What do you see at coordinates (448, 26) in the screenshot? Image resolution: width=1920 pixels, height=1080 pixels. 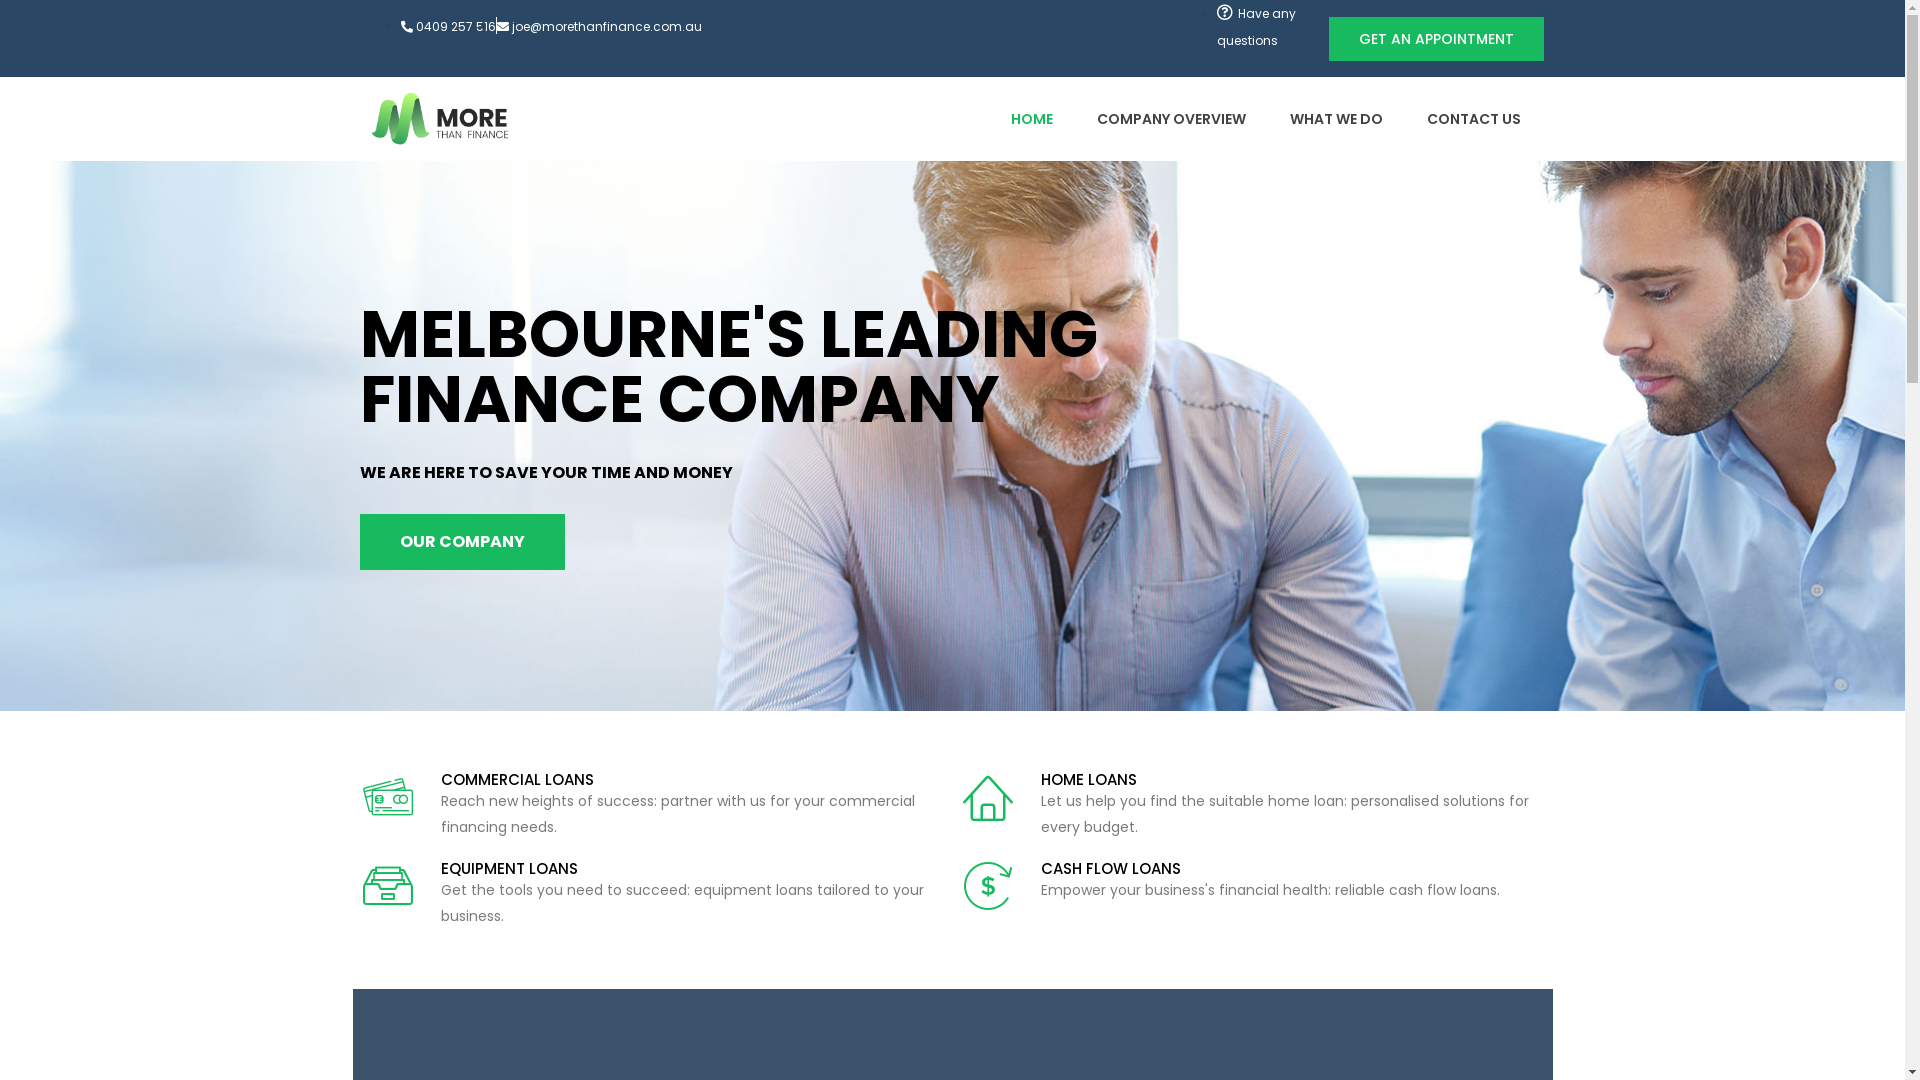 I see `0409 257 516` at bounding box center [448, 26].